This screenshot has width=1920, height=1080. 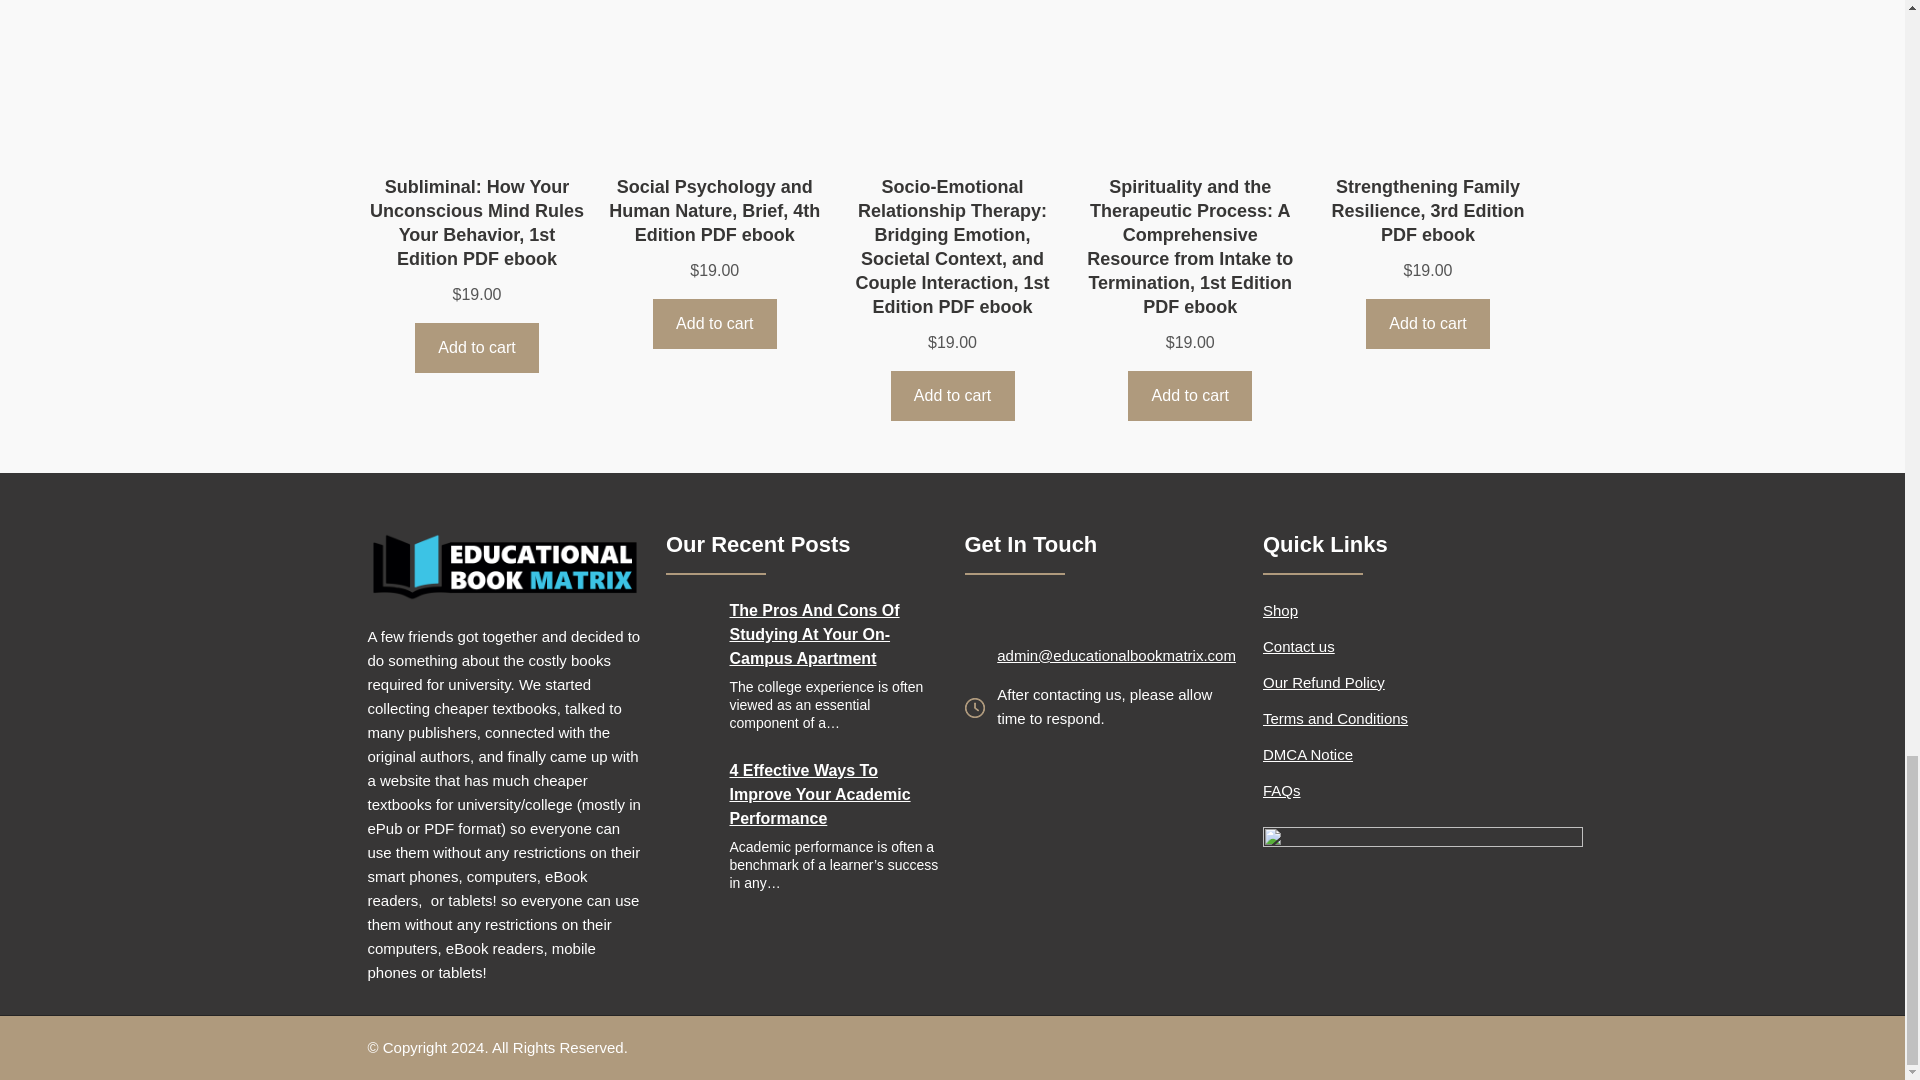 I want to click on Add to cart, so click(x=1427, y=323).